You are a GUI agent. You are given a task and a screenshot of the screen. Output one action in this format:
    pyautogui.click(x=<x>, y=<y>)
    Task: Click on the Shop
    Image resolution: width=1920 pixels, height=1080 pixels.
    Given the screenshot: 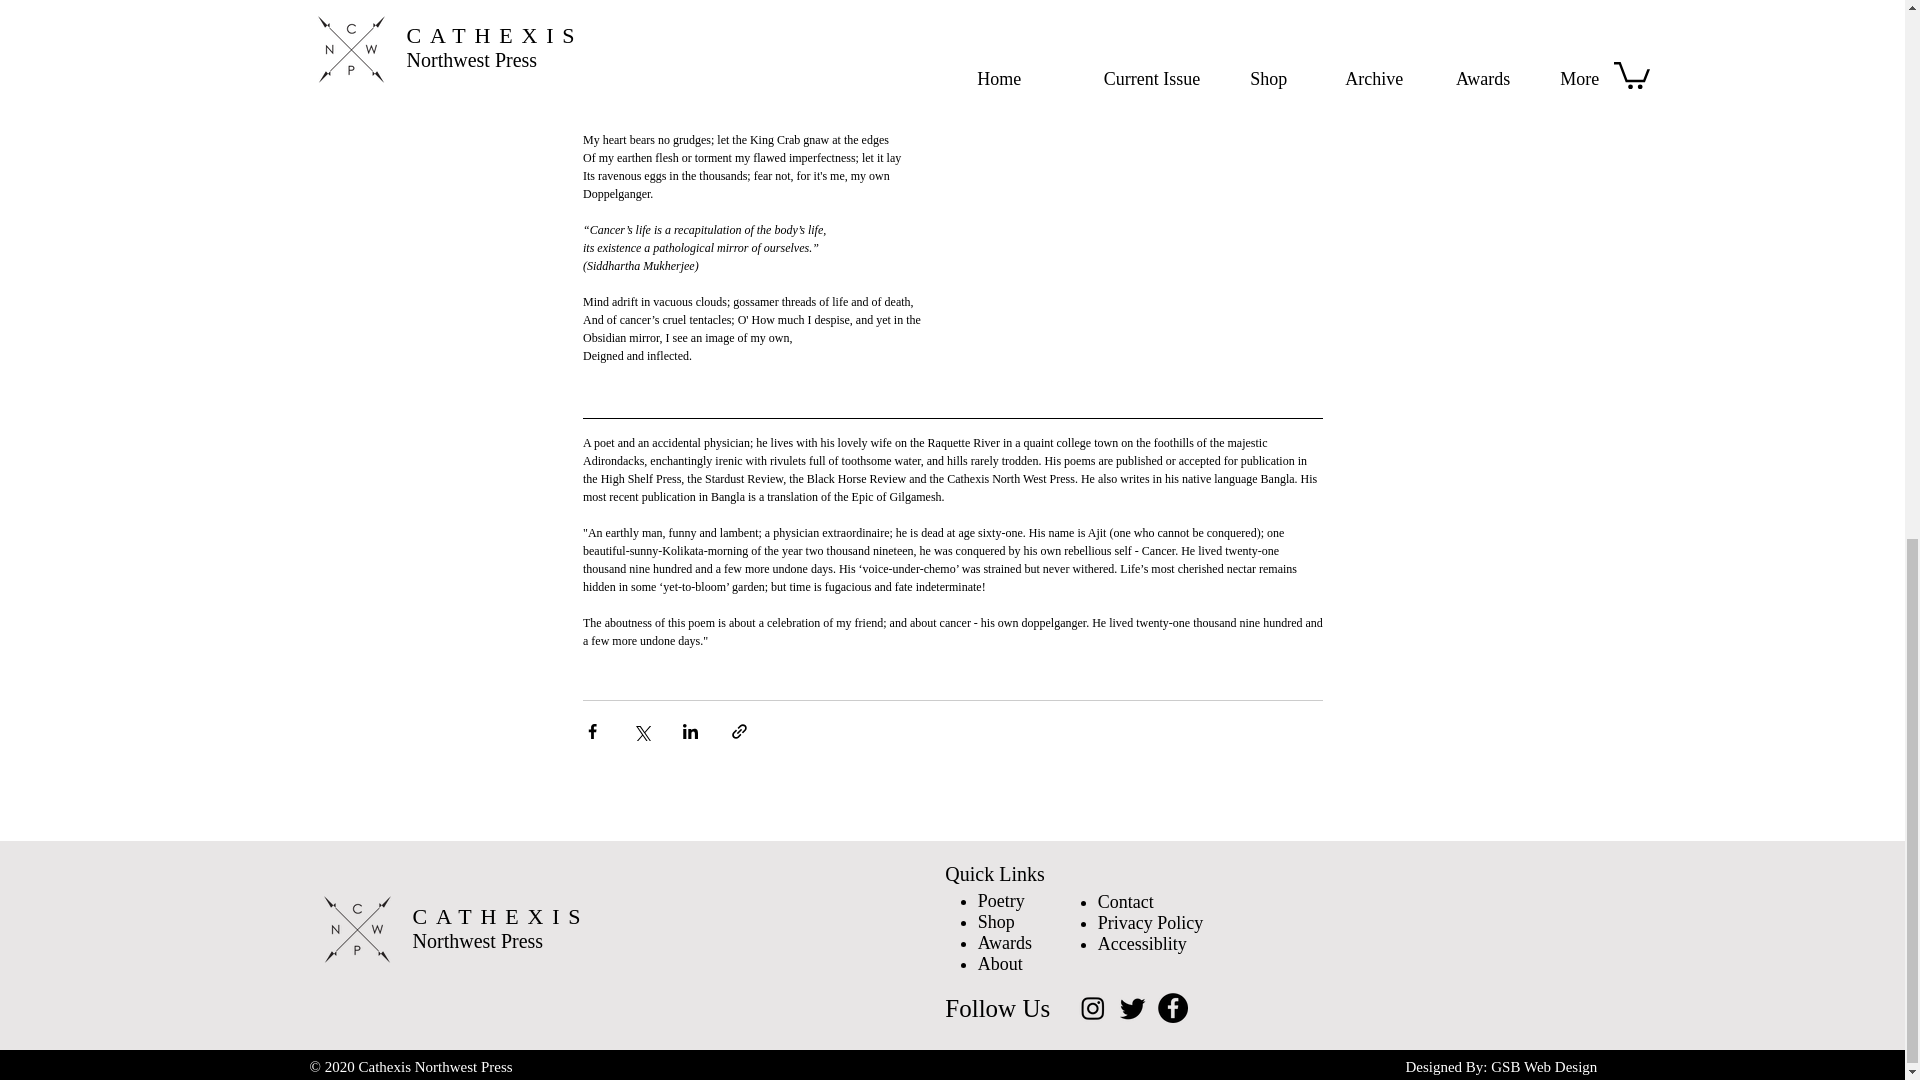 What is the action you would take?
    pyautogui.click(x=996, y=922)
    